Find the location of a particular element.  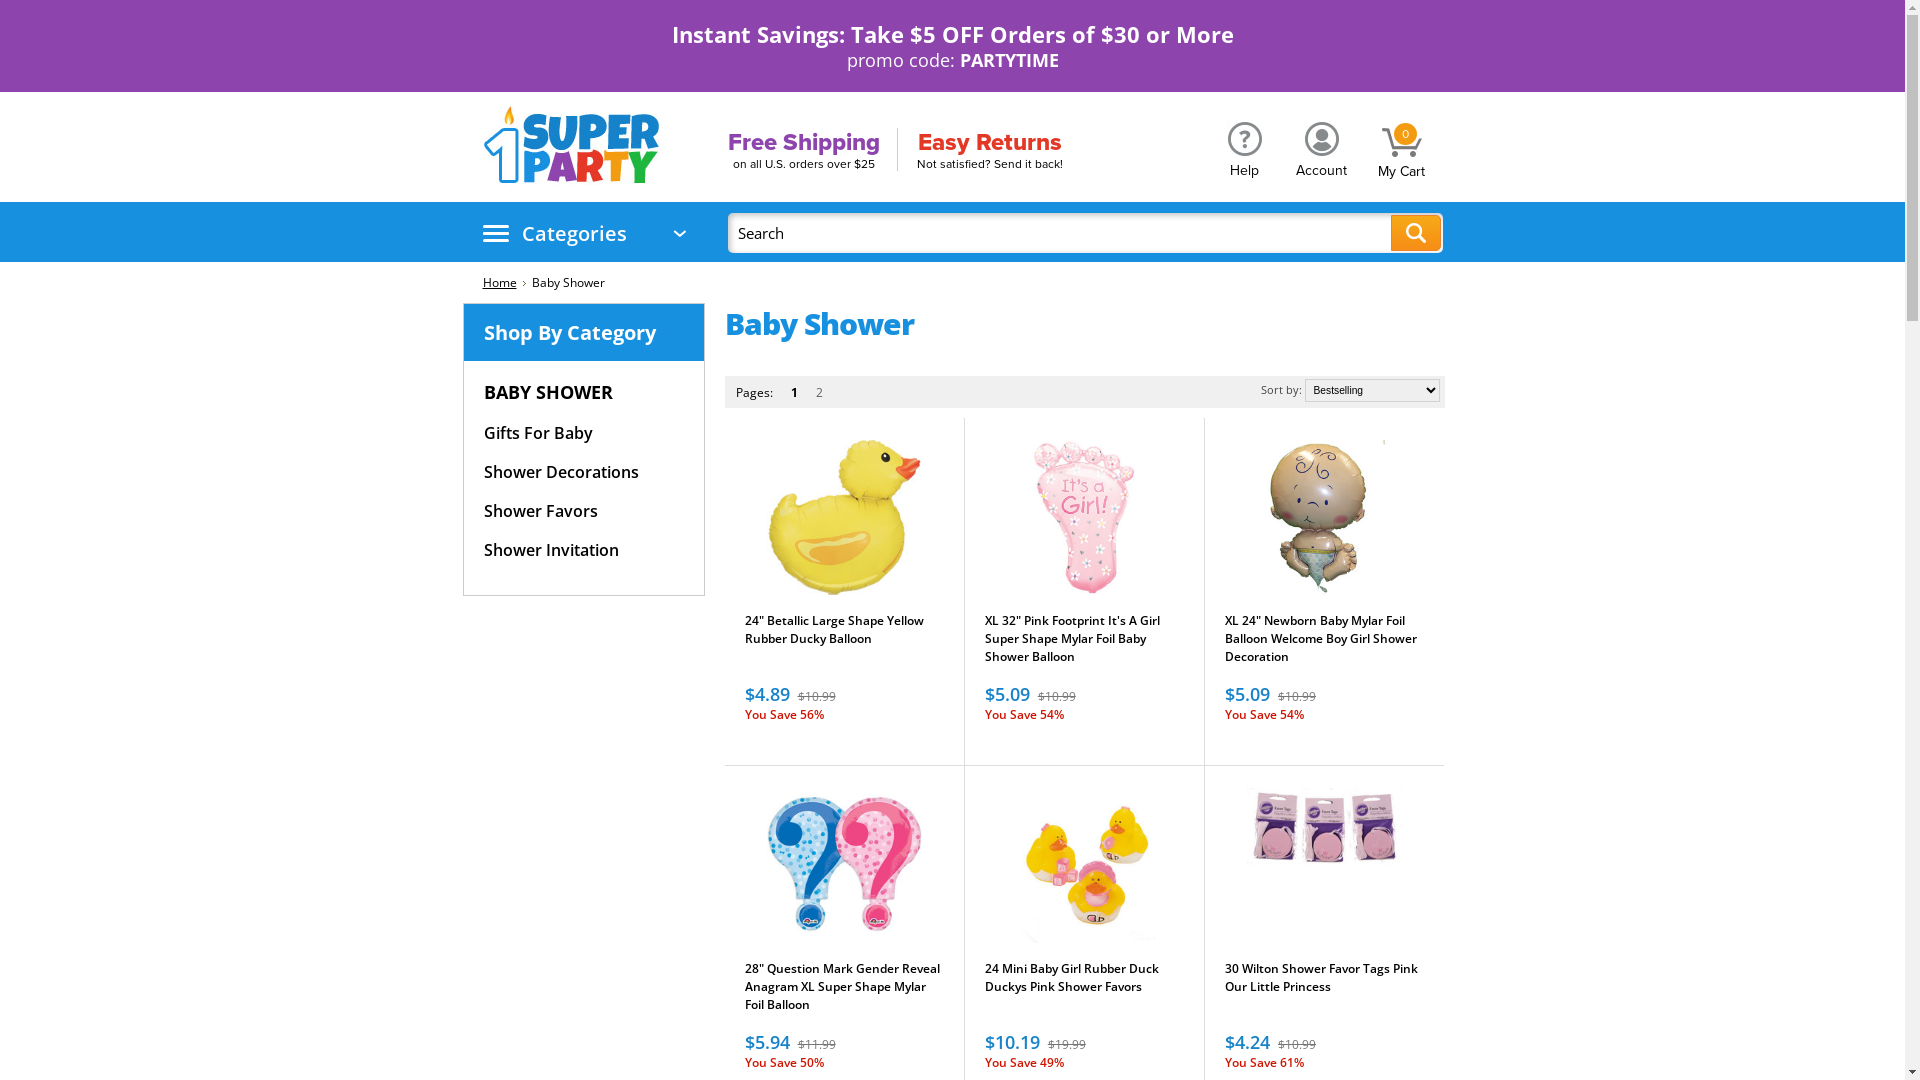

24 Mini Baby Girl Rubber Duck Duckys Pink Shower Favors is located at coordinates (1084, 988).